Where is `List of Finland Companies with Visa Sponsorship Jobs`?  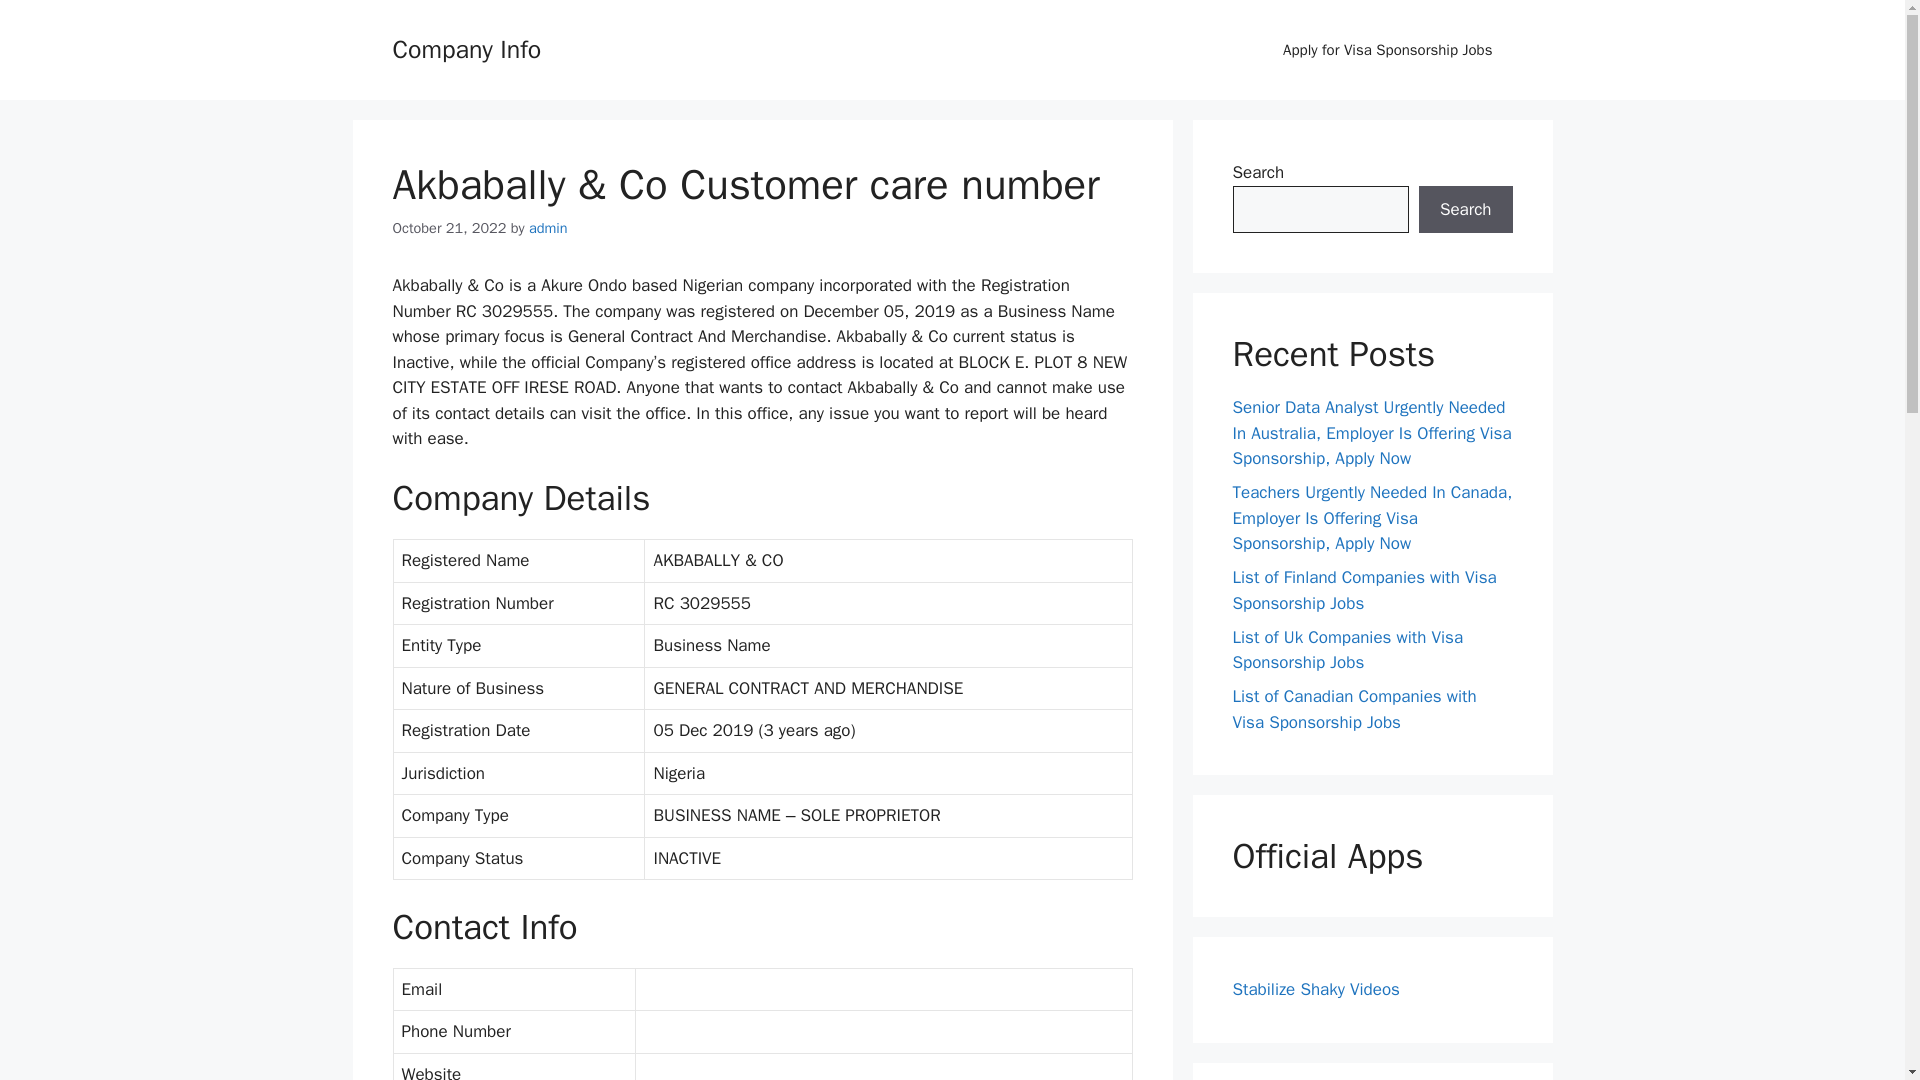
List of Finland Companies with Visa Sponsorship Jobs is located at coordinates (1364, 590).